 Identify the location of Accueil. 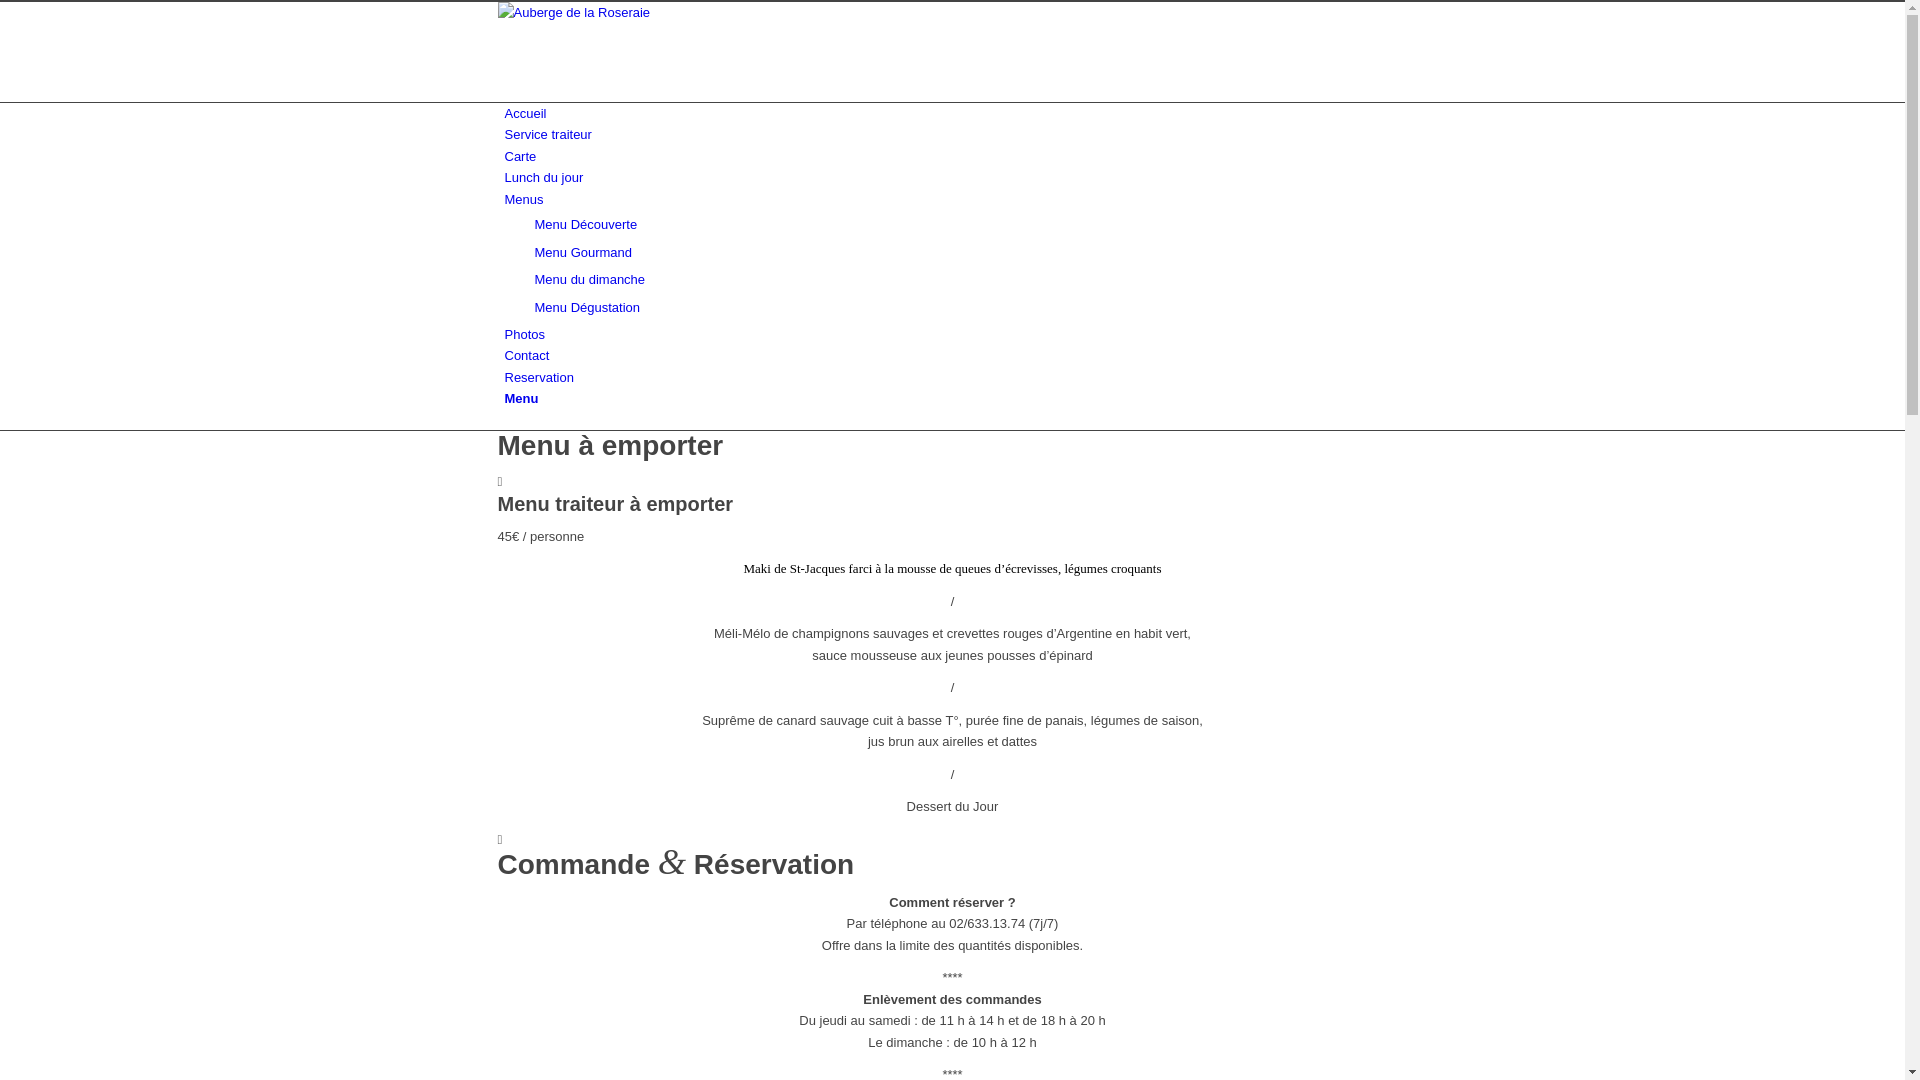
(525, 114).